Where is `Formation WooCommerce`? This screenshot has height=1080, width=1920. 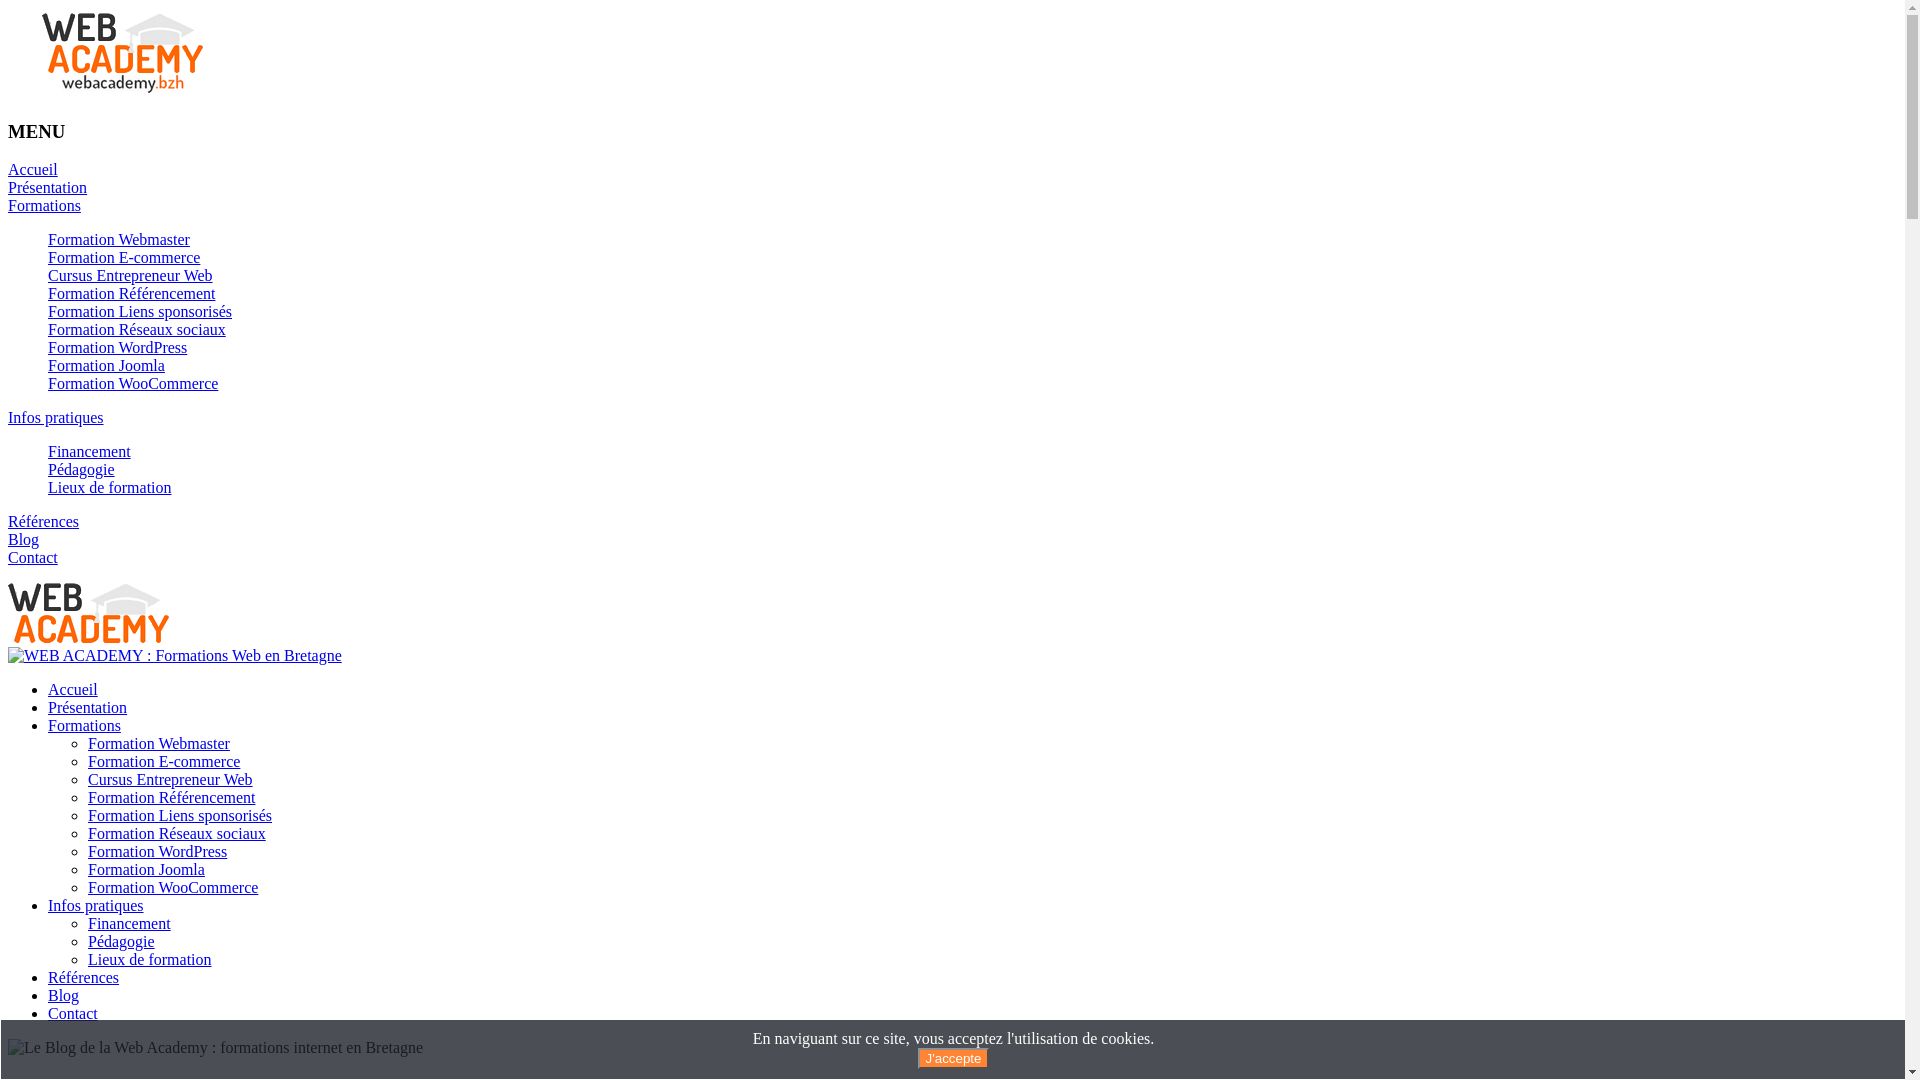 Formation WooCommerce is located at coordinates (173, 888).